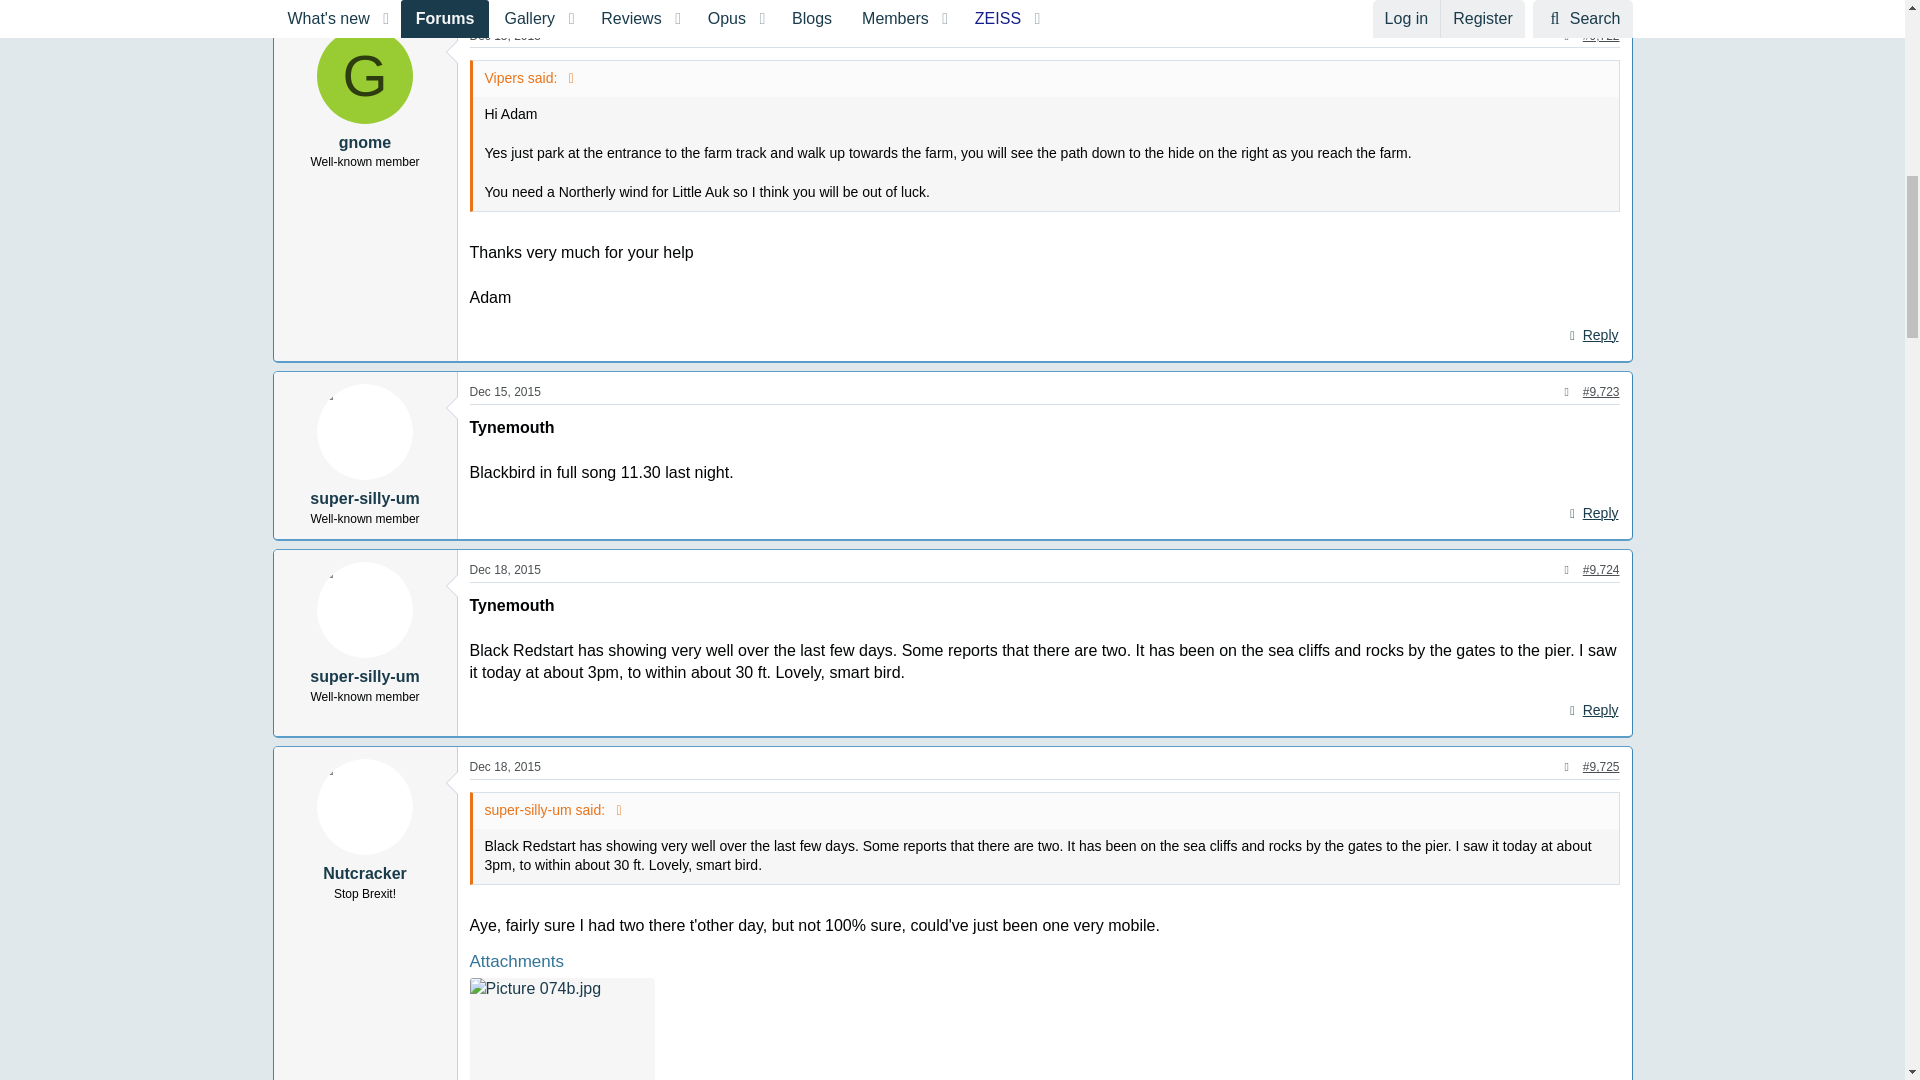 The image size is (1920, 1080). I want to click on Dec 15, 2015 at 8:47 AM, so click(506, 391).